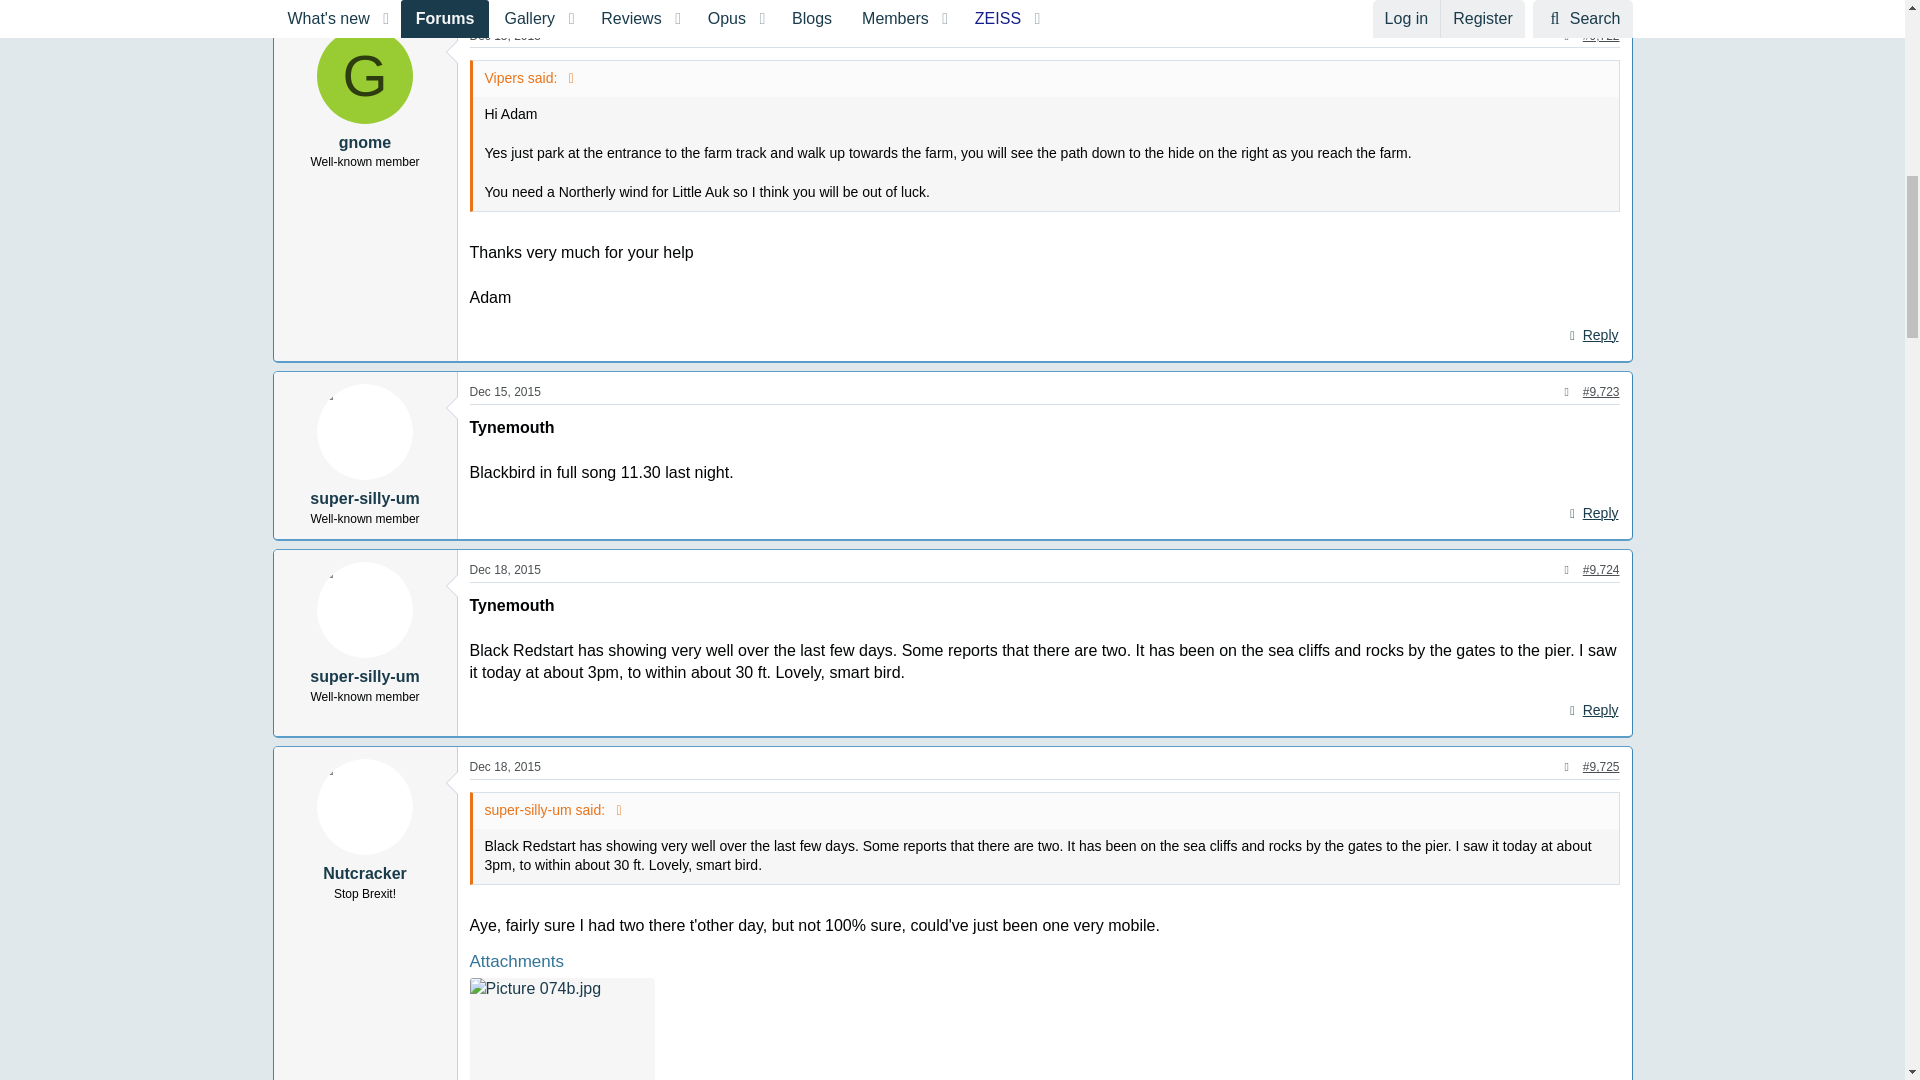 The image size is (1920, 1080). I want to click on Dec 15, 2015 at 8:47 AM, so click(506, 391).